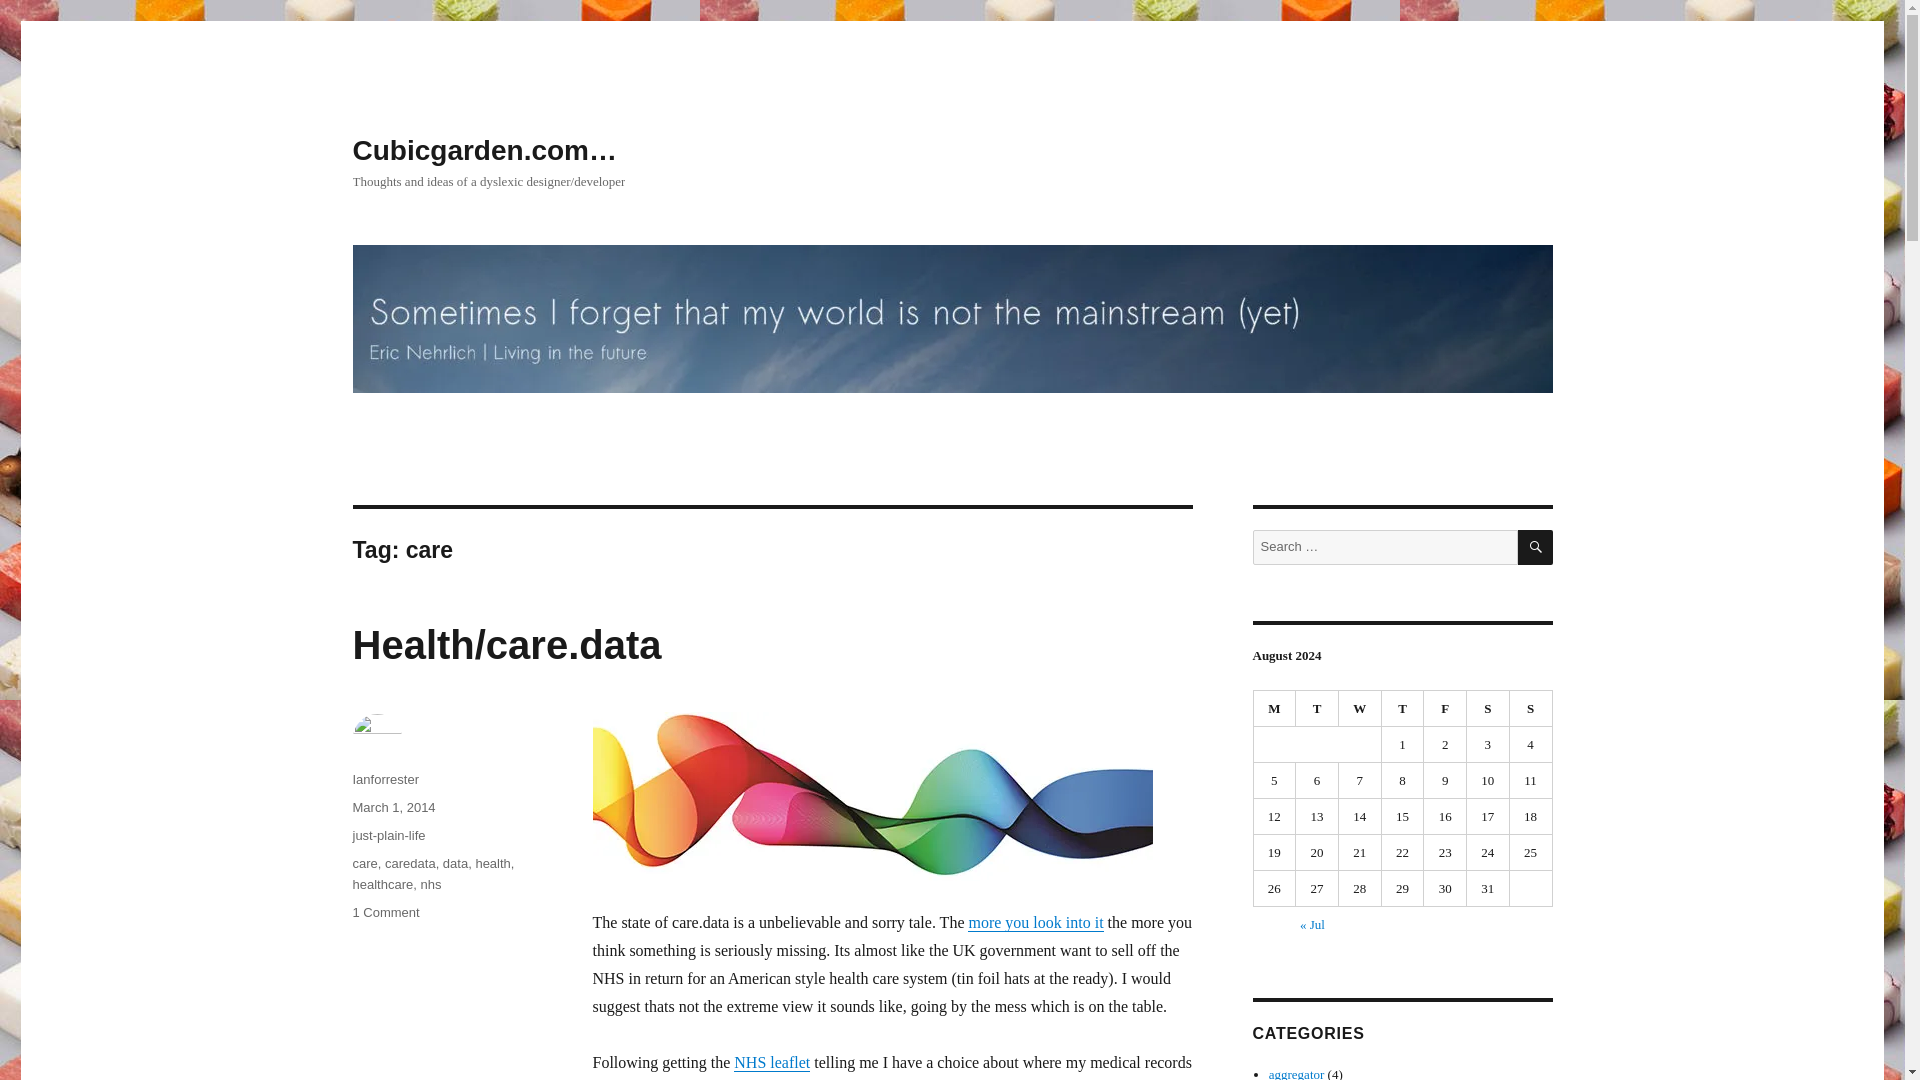 The width and height of the screenshot is (1920, 1080). I want to click on aggregator, so click(1296, 1074).